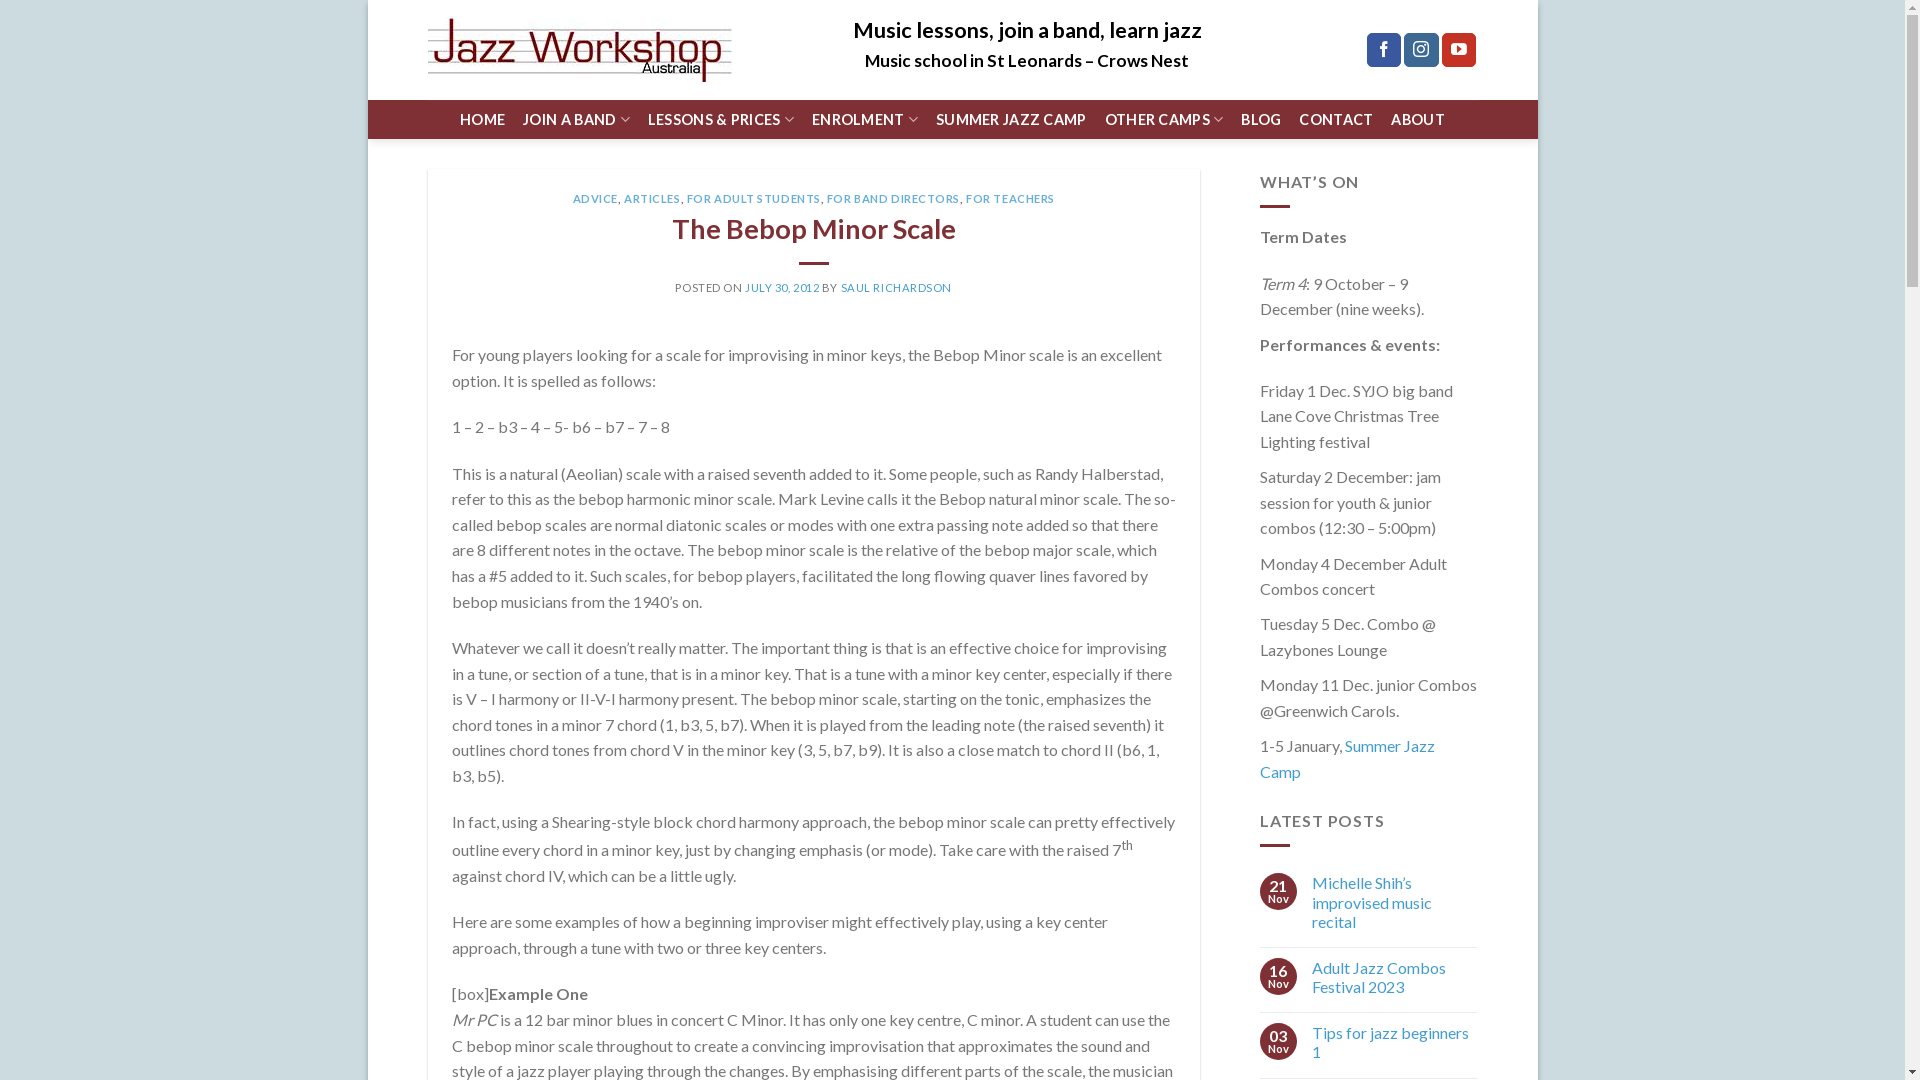 This screenshot has height=1080, width=1920. What do you see at coordinates (721, 120) in the screenshot?
I see `LESSONS & PRICES` at bounding box center [721, 120].